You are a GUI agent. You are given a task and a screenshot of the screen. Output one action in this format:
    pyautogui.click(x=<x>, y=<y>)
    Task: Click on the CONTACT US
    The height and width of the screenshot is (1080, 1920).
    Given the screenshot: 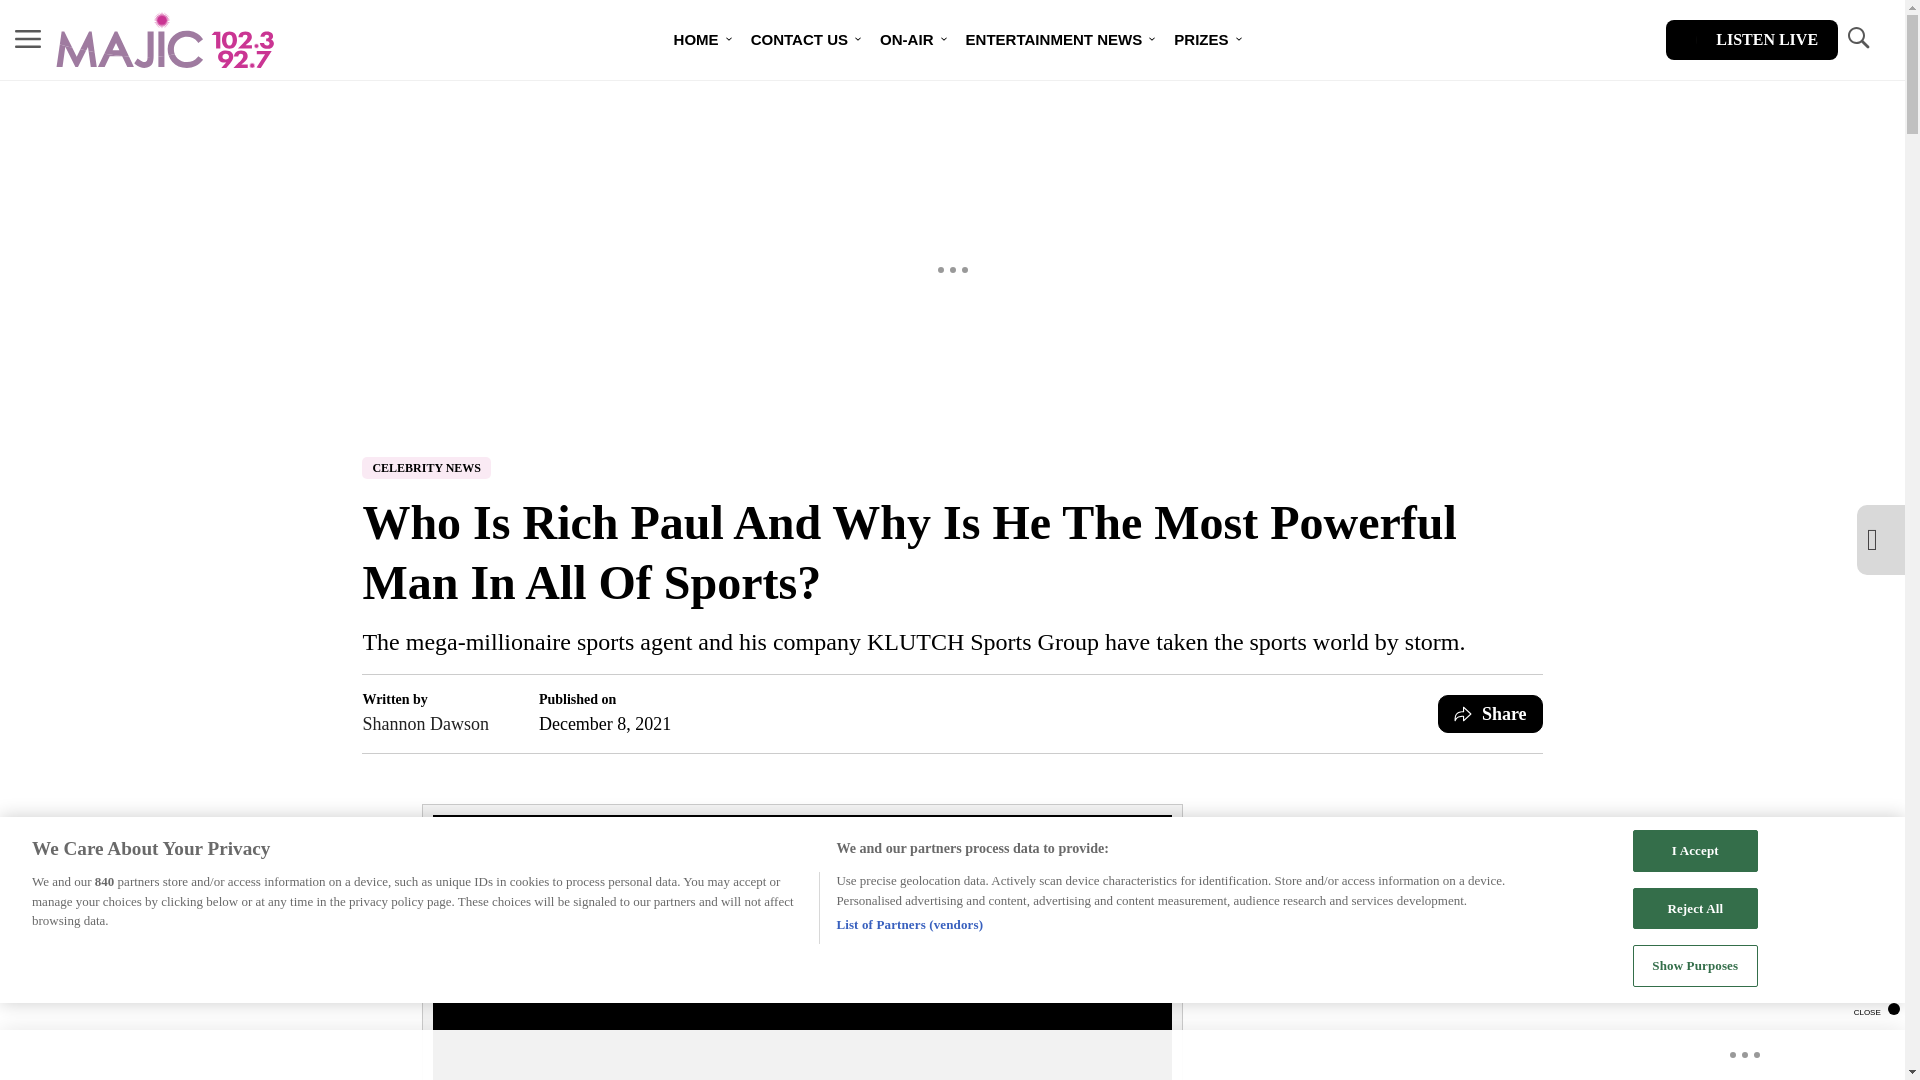 What is the action you would take?
    pyautogui.click(x=800, y=40)
    